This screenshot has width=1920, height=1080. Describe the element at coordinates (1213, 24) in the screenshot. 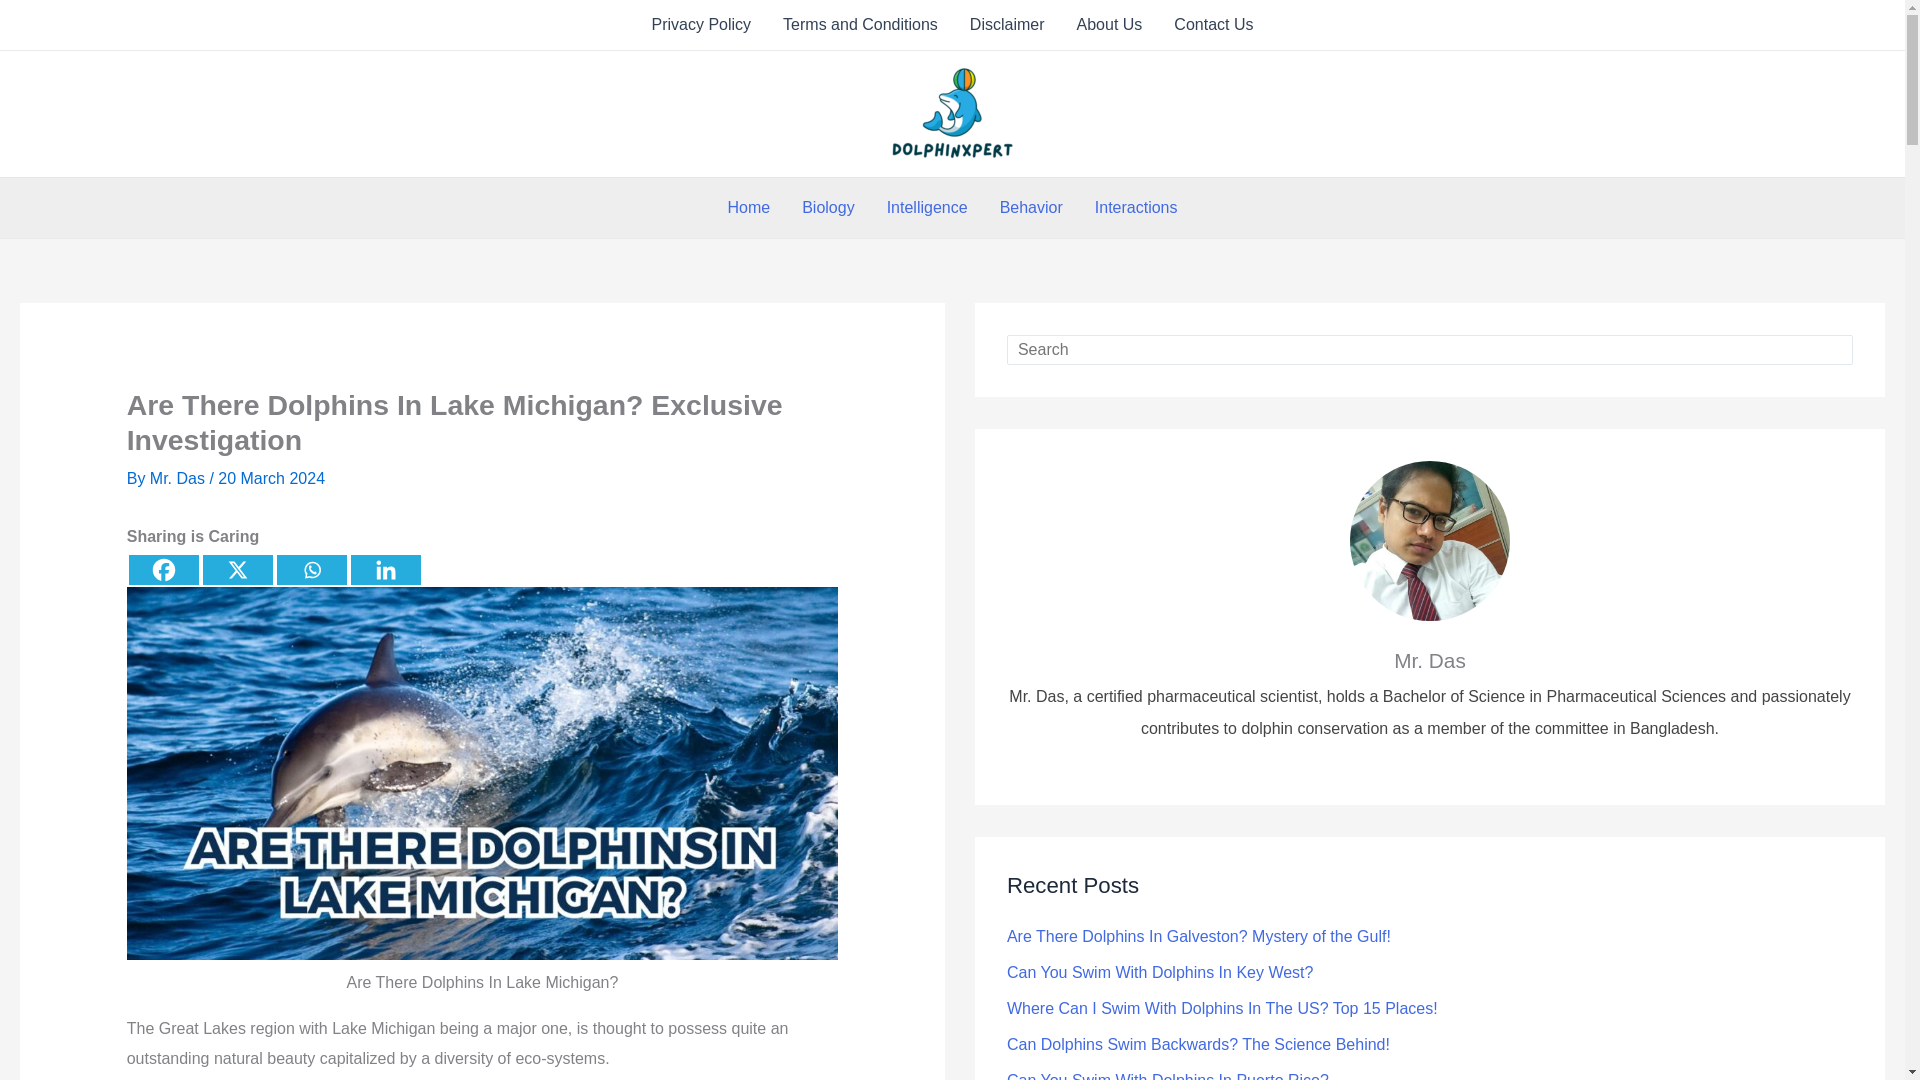

I see `Contact Us` at that location.